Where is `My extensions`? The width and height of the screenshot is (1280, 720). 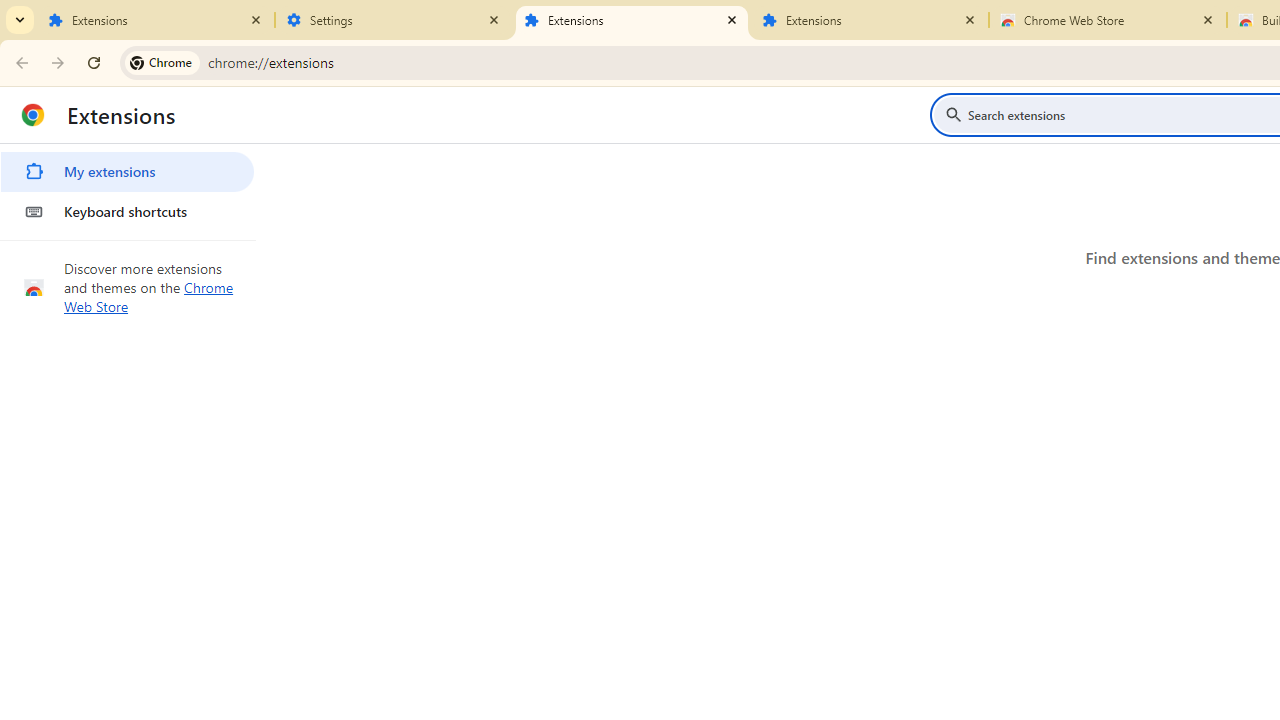 My extensions is located at coordinates (127, 172).